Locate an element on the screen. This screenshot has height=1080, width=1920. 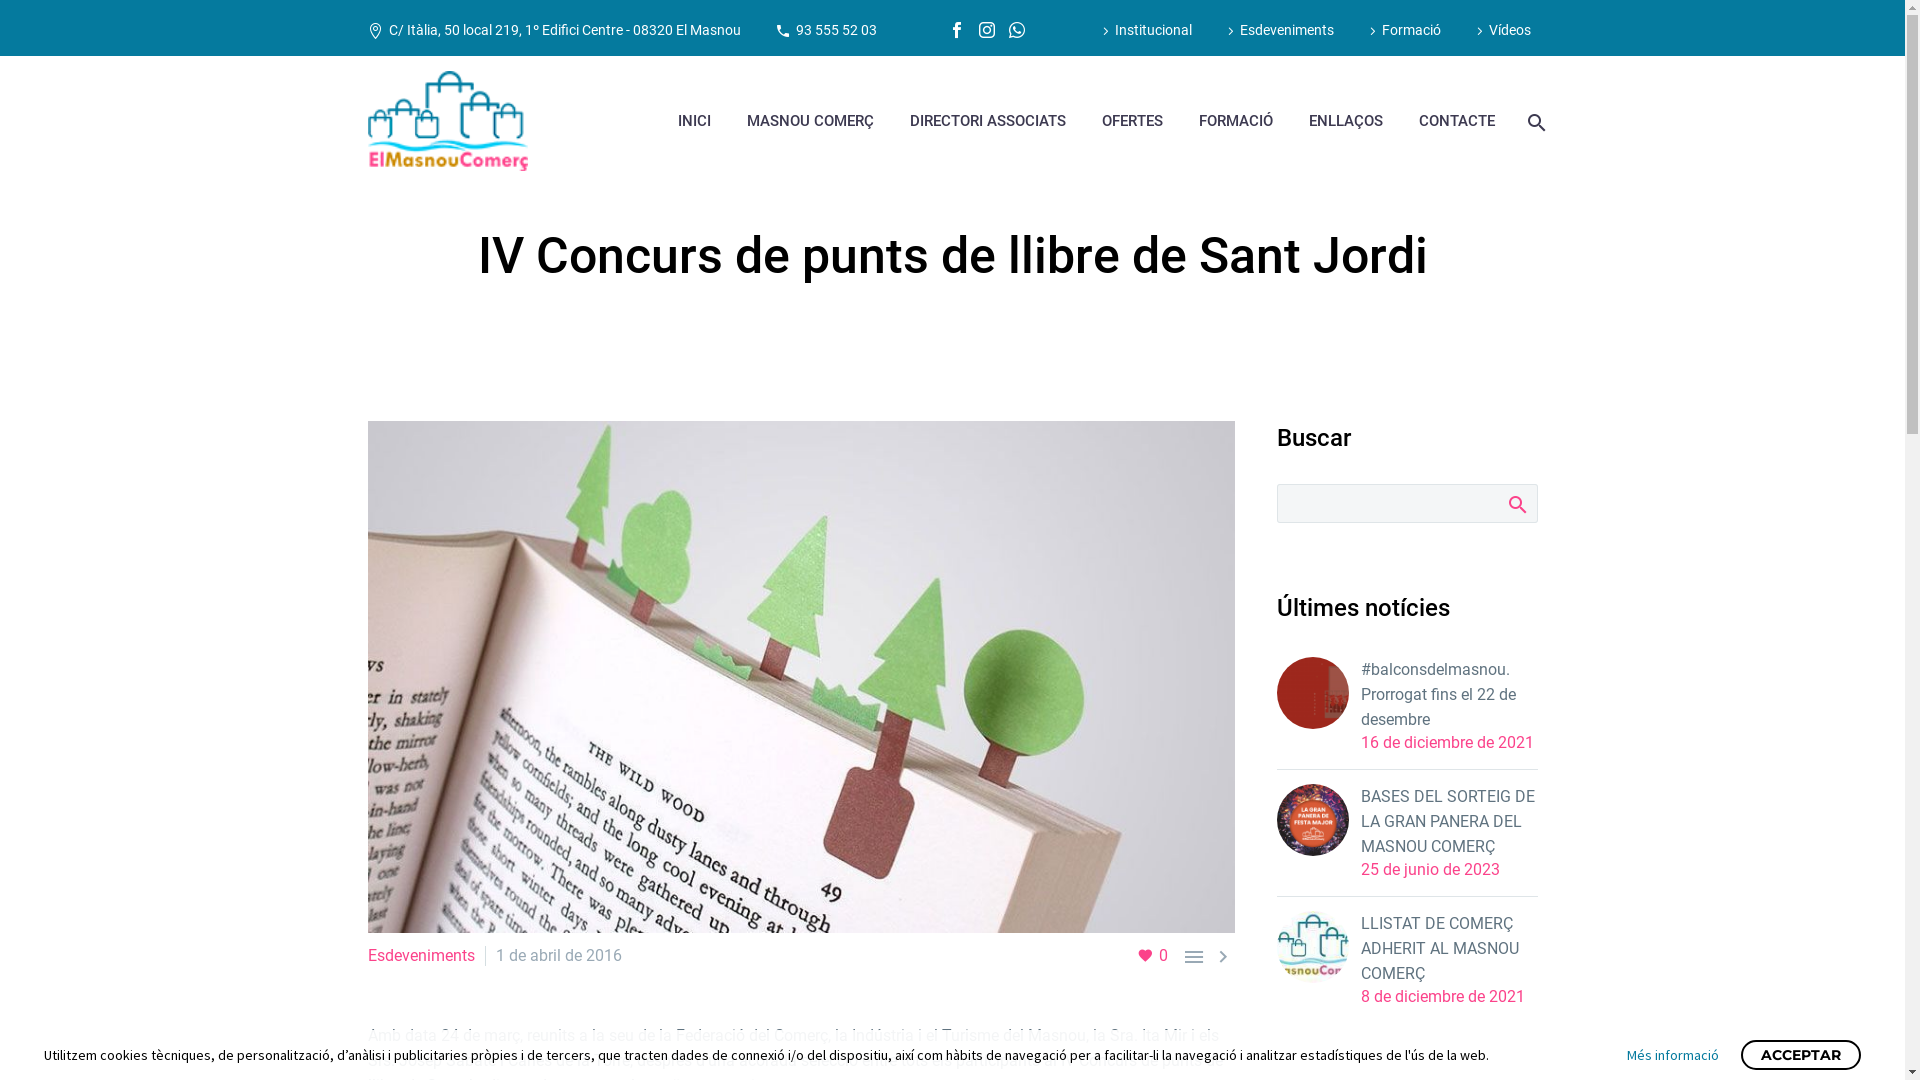
Esdeveniments is located at coordinates (422, 956).